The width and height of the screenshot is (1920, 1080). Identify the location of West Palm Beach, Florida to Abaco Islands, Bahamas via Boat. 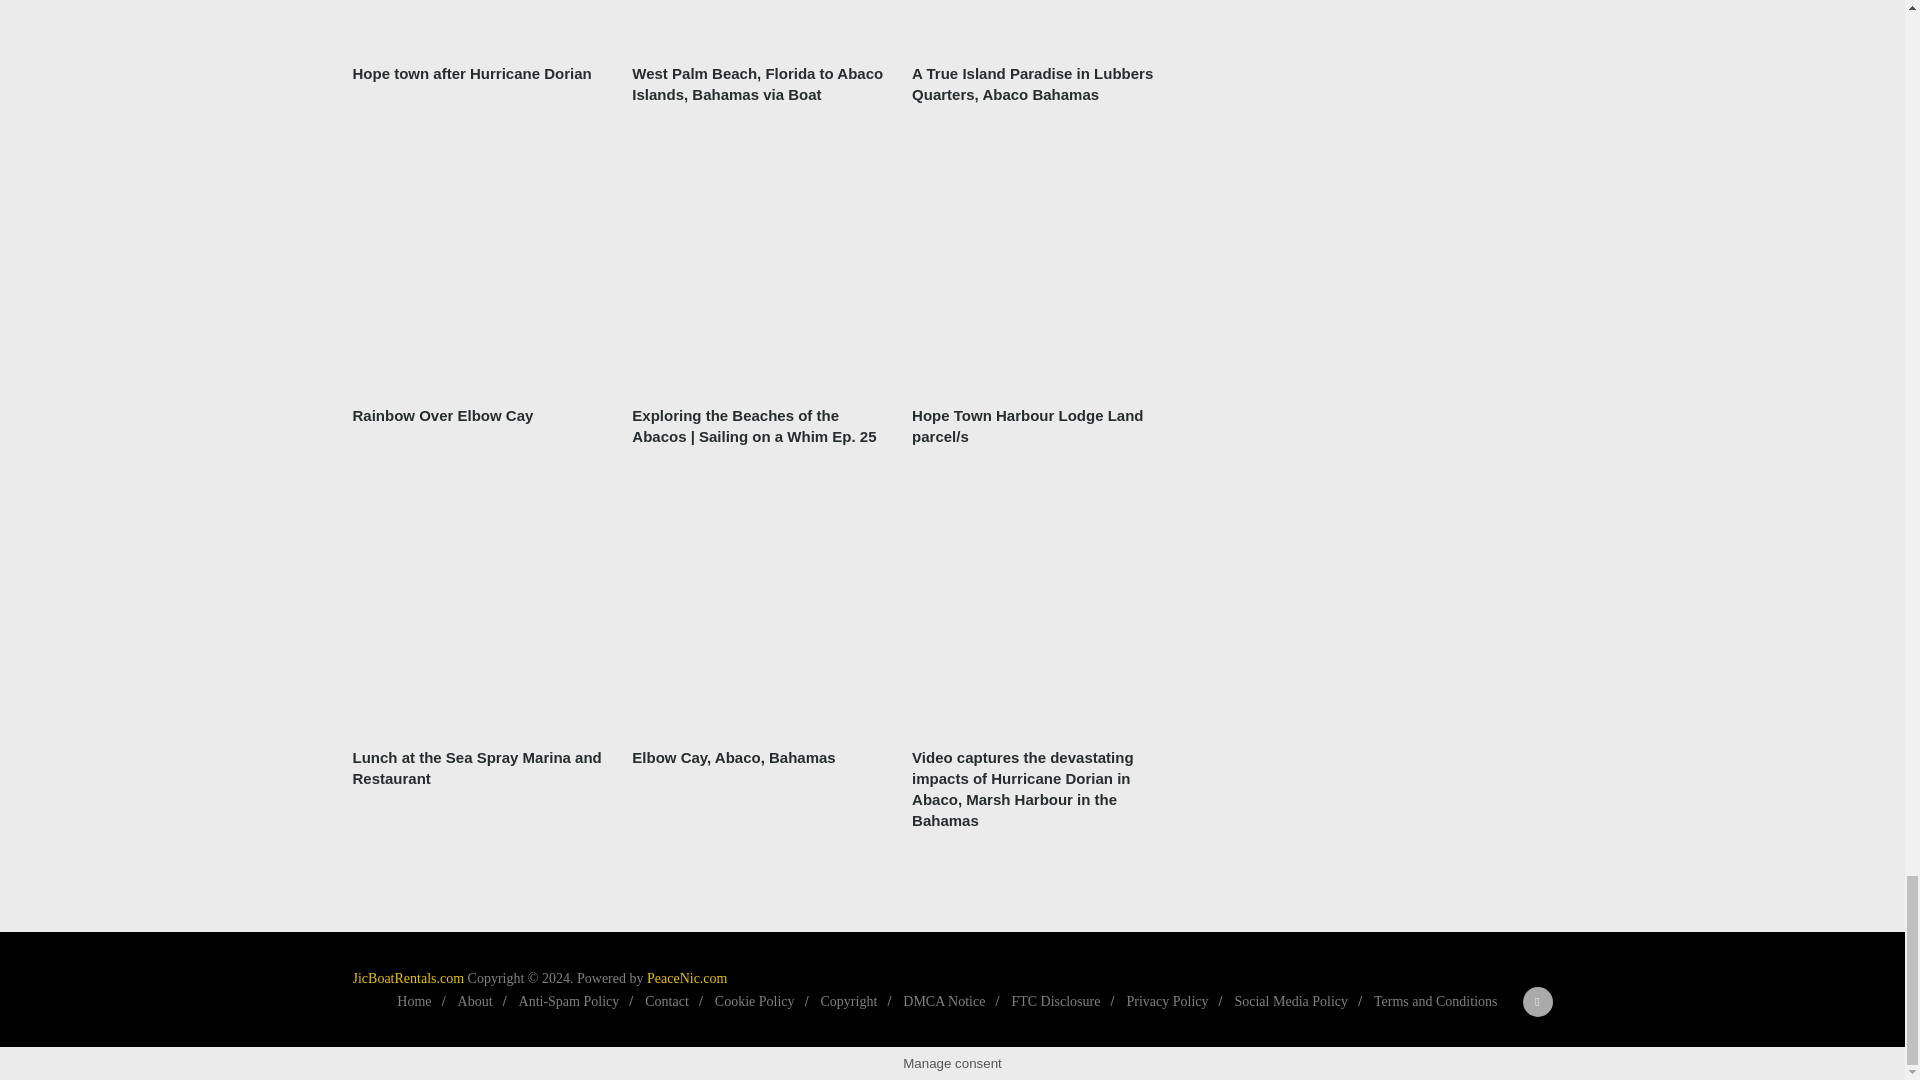
(759, 24).